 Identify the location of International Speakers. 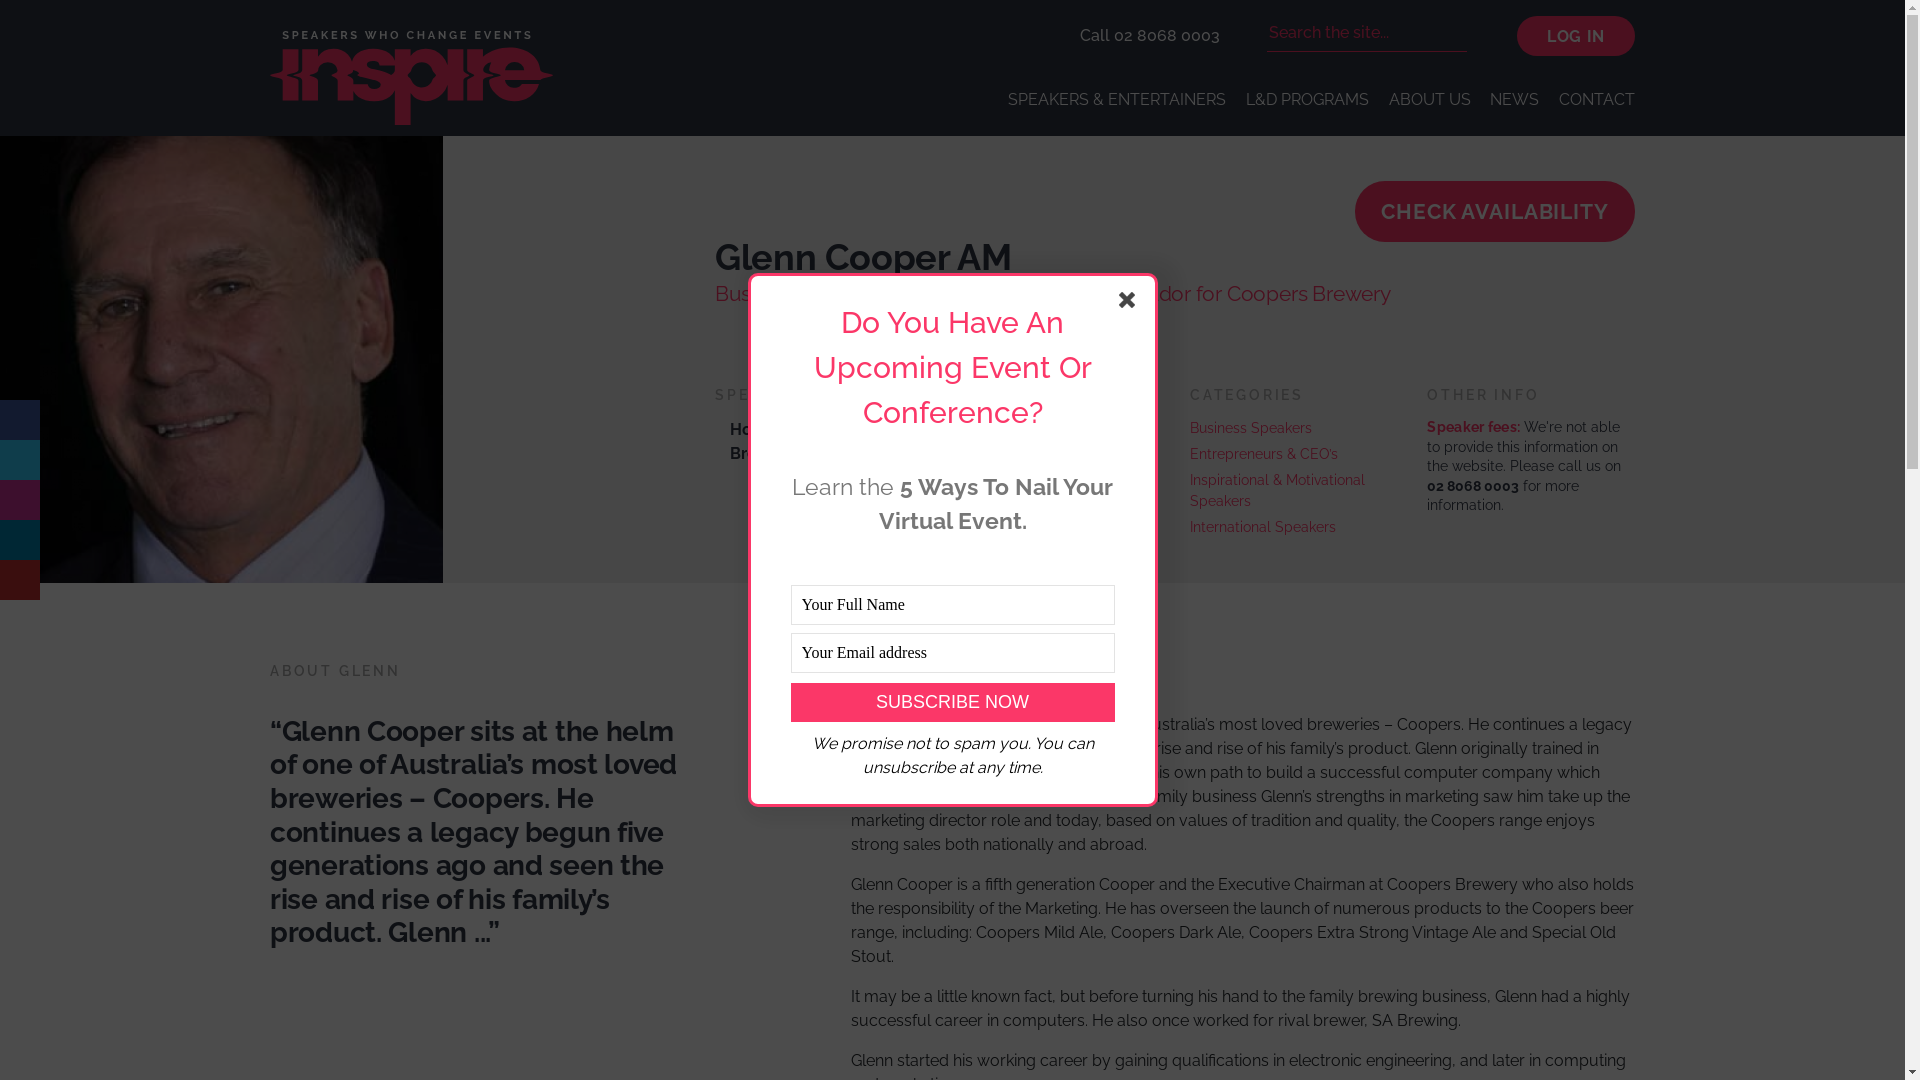
(1263, 527).